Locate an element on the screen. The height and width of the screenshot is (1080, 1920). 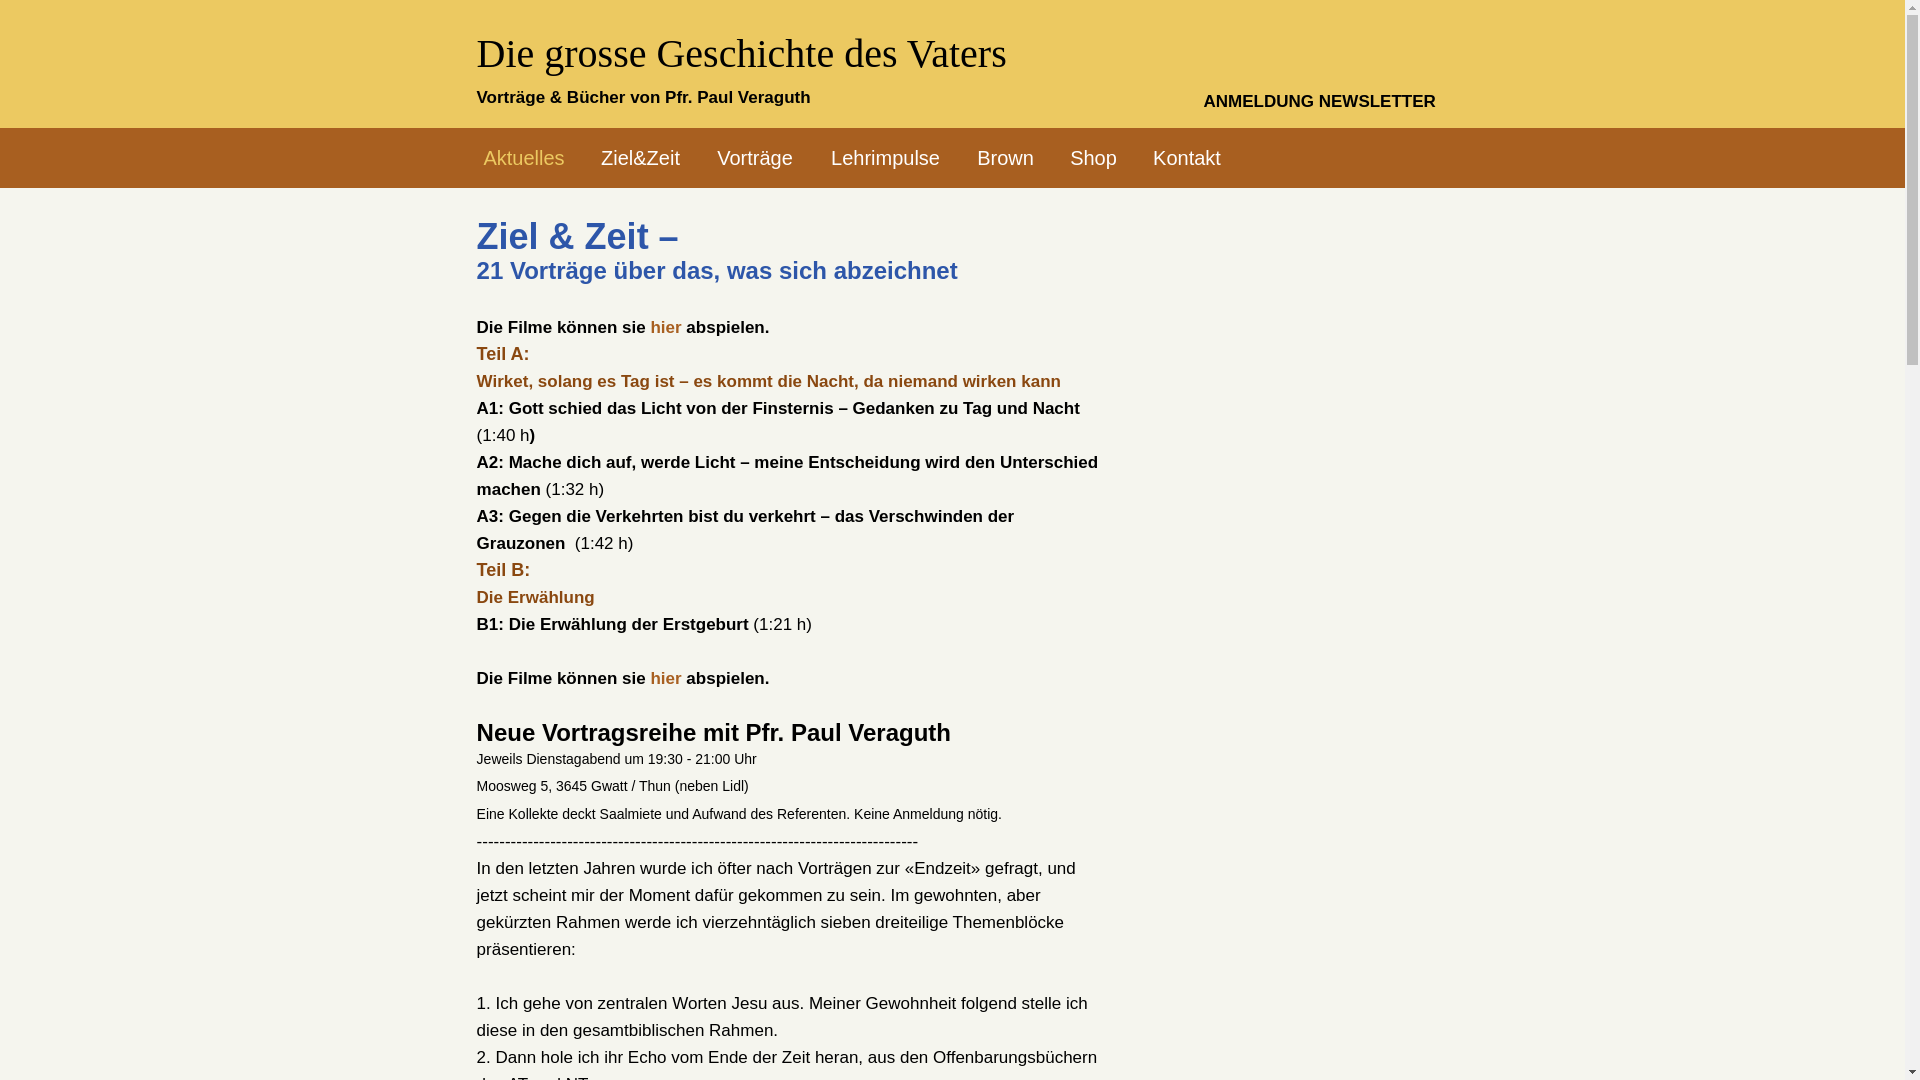
Ziel&Zeit is located at coordinates (640, 158).